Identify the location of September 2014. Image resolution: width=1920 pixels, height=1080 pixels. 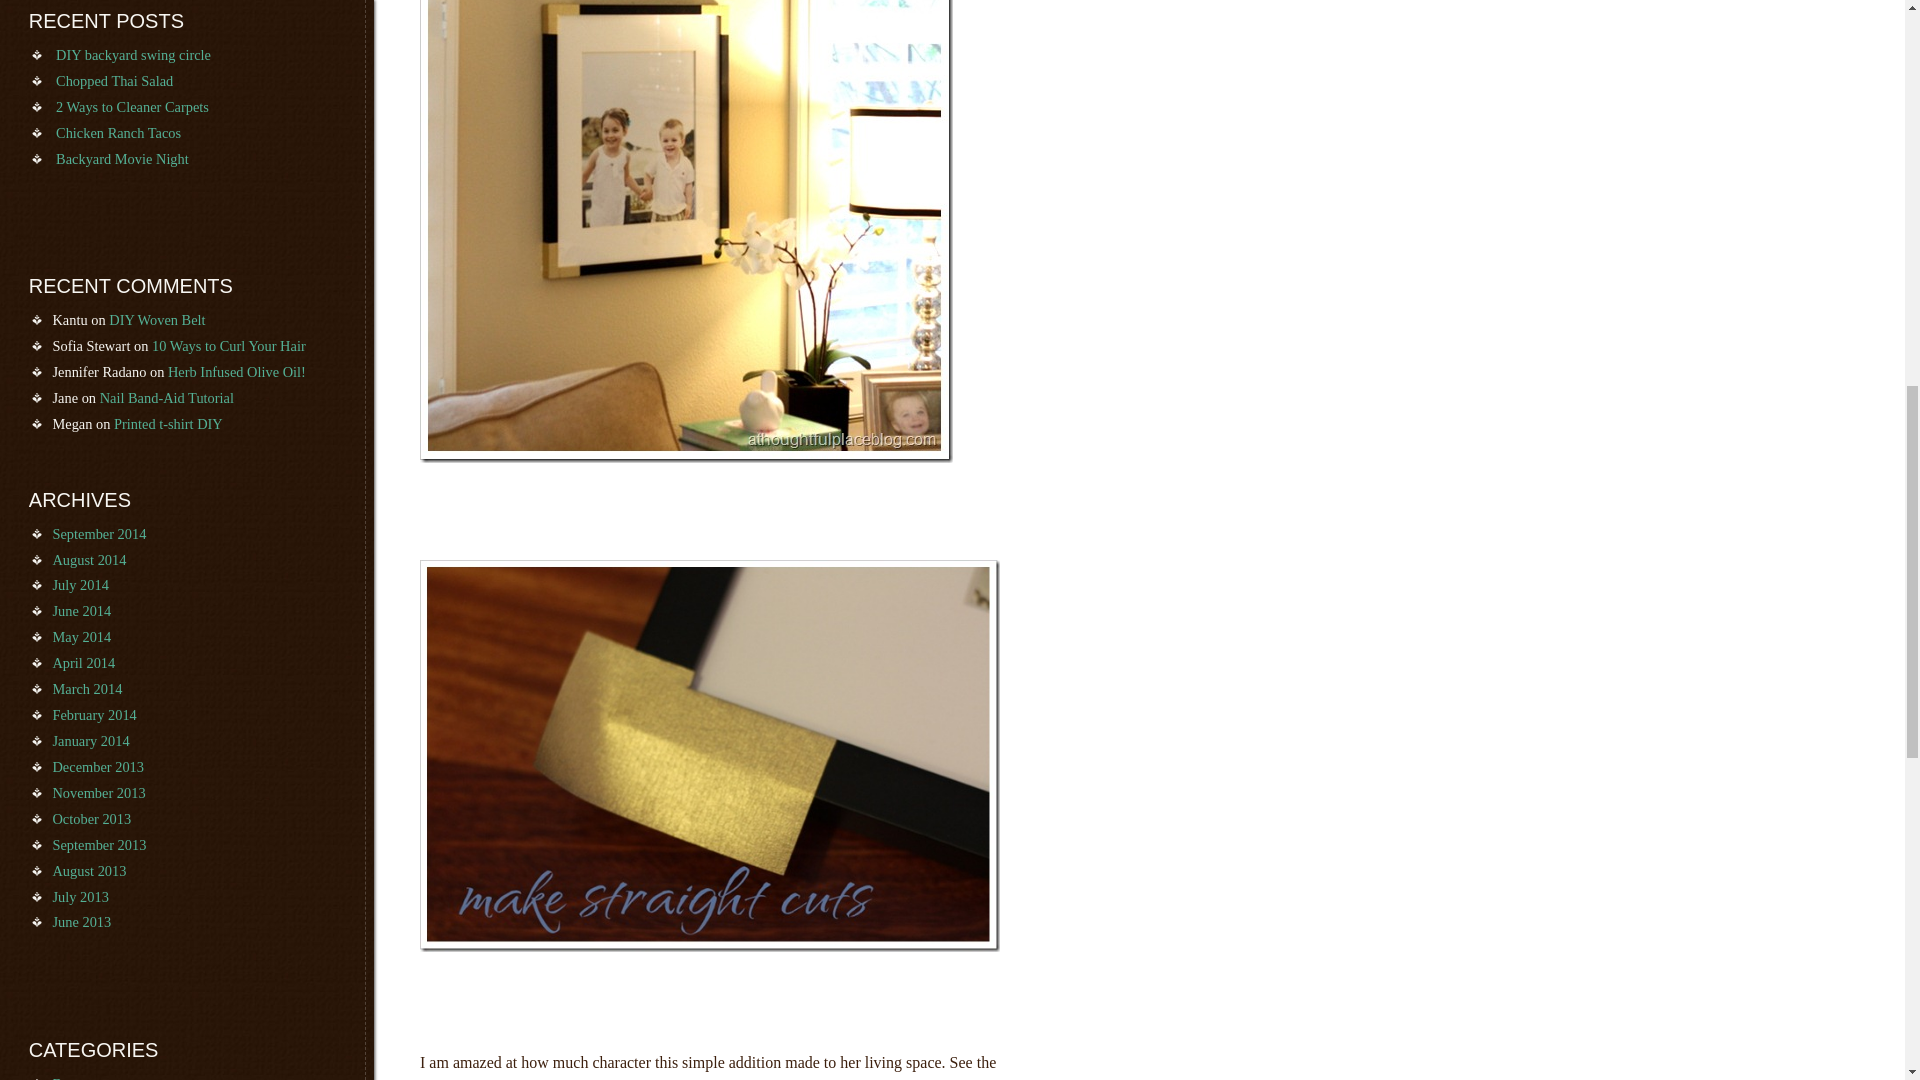
(98, 534).